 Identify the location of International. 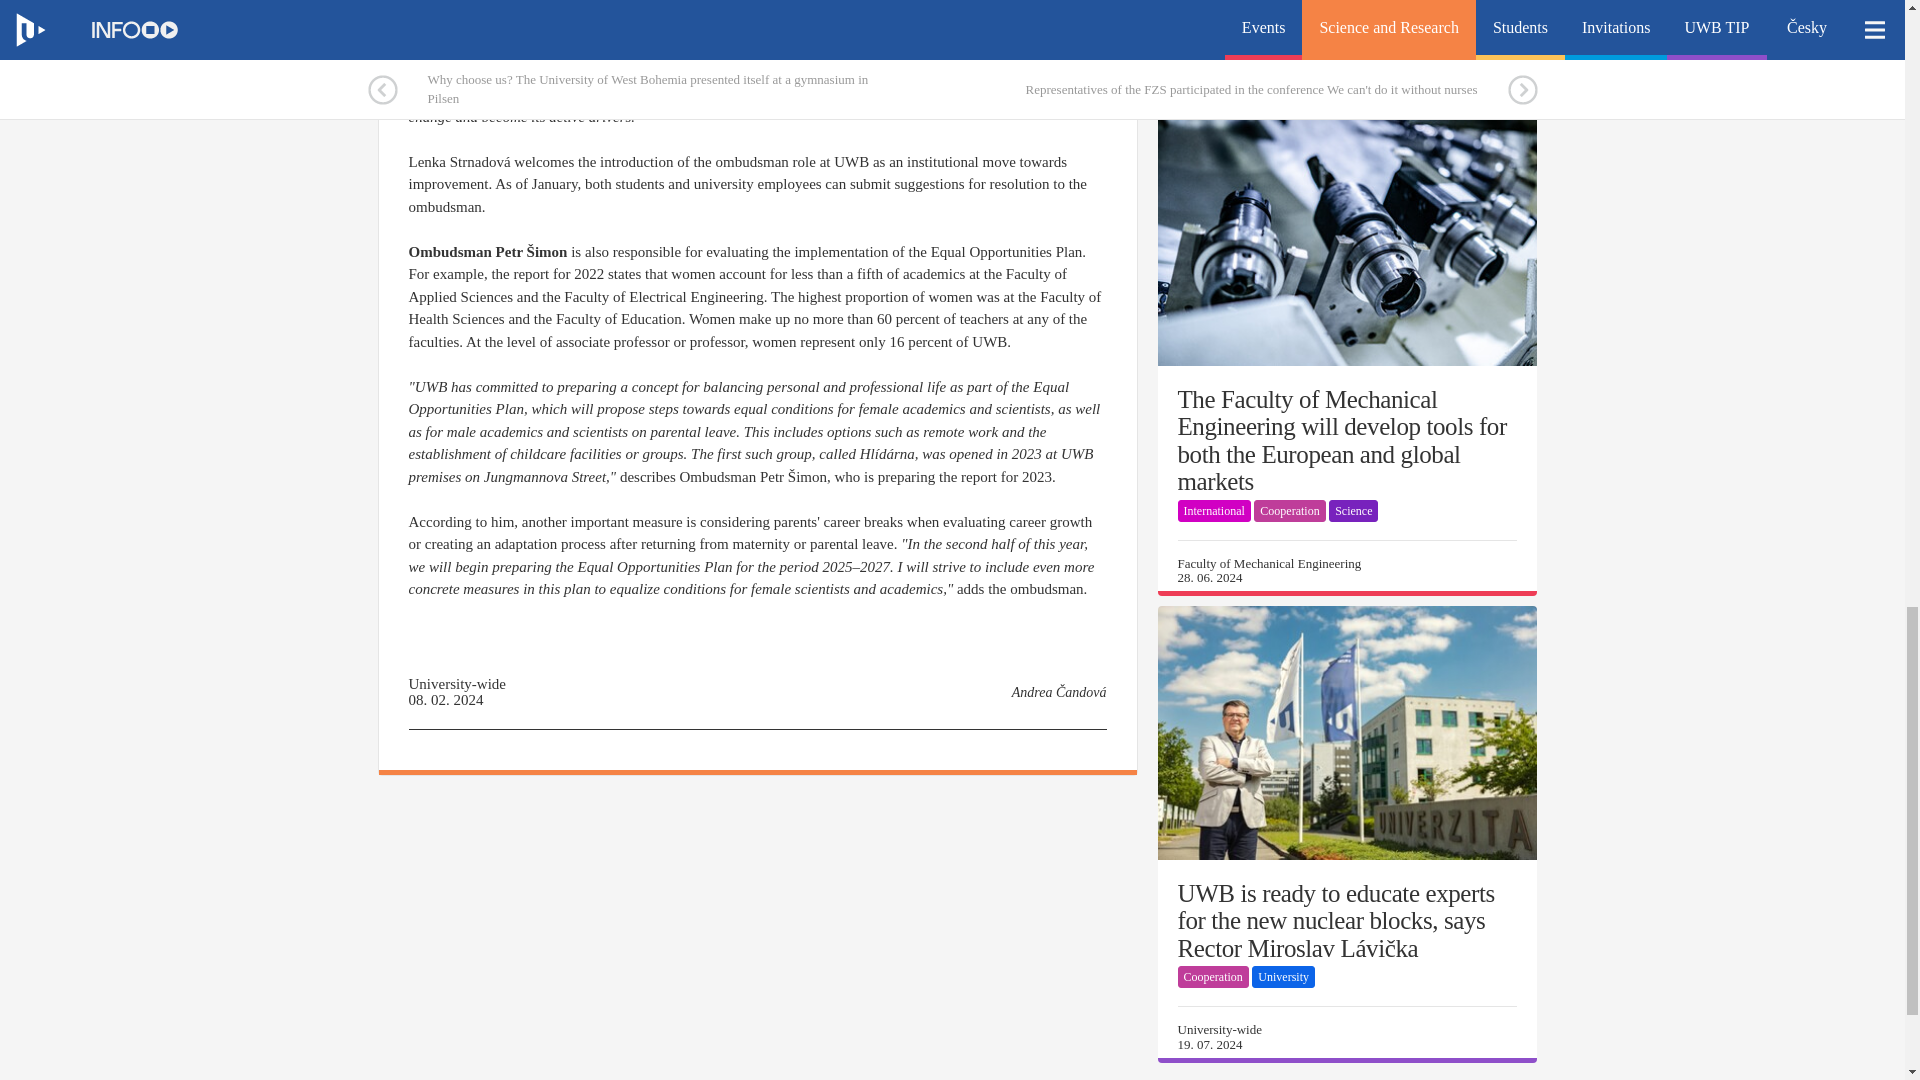
(1272, 16).